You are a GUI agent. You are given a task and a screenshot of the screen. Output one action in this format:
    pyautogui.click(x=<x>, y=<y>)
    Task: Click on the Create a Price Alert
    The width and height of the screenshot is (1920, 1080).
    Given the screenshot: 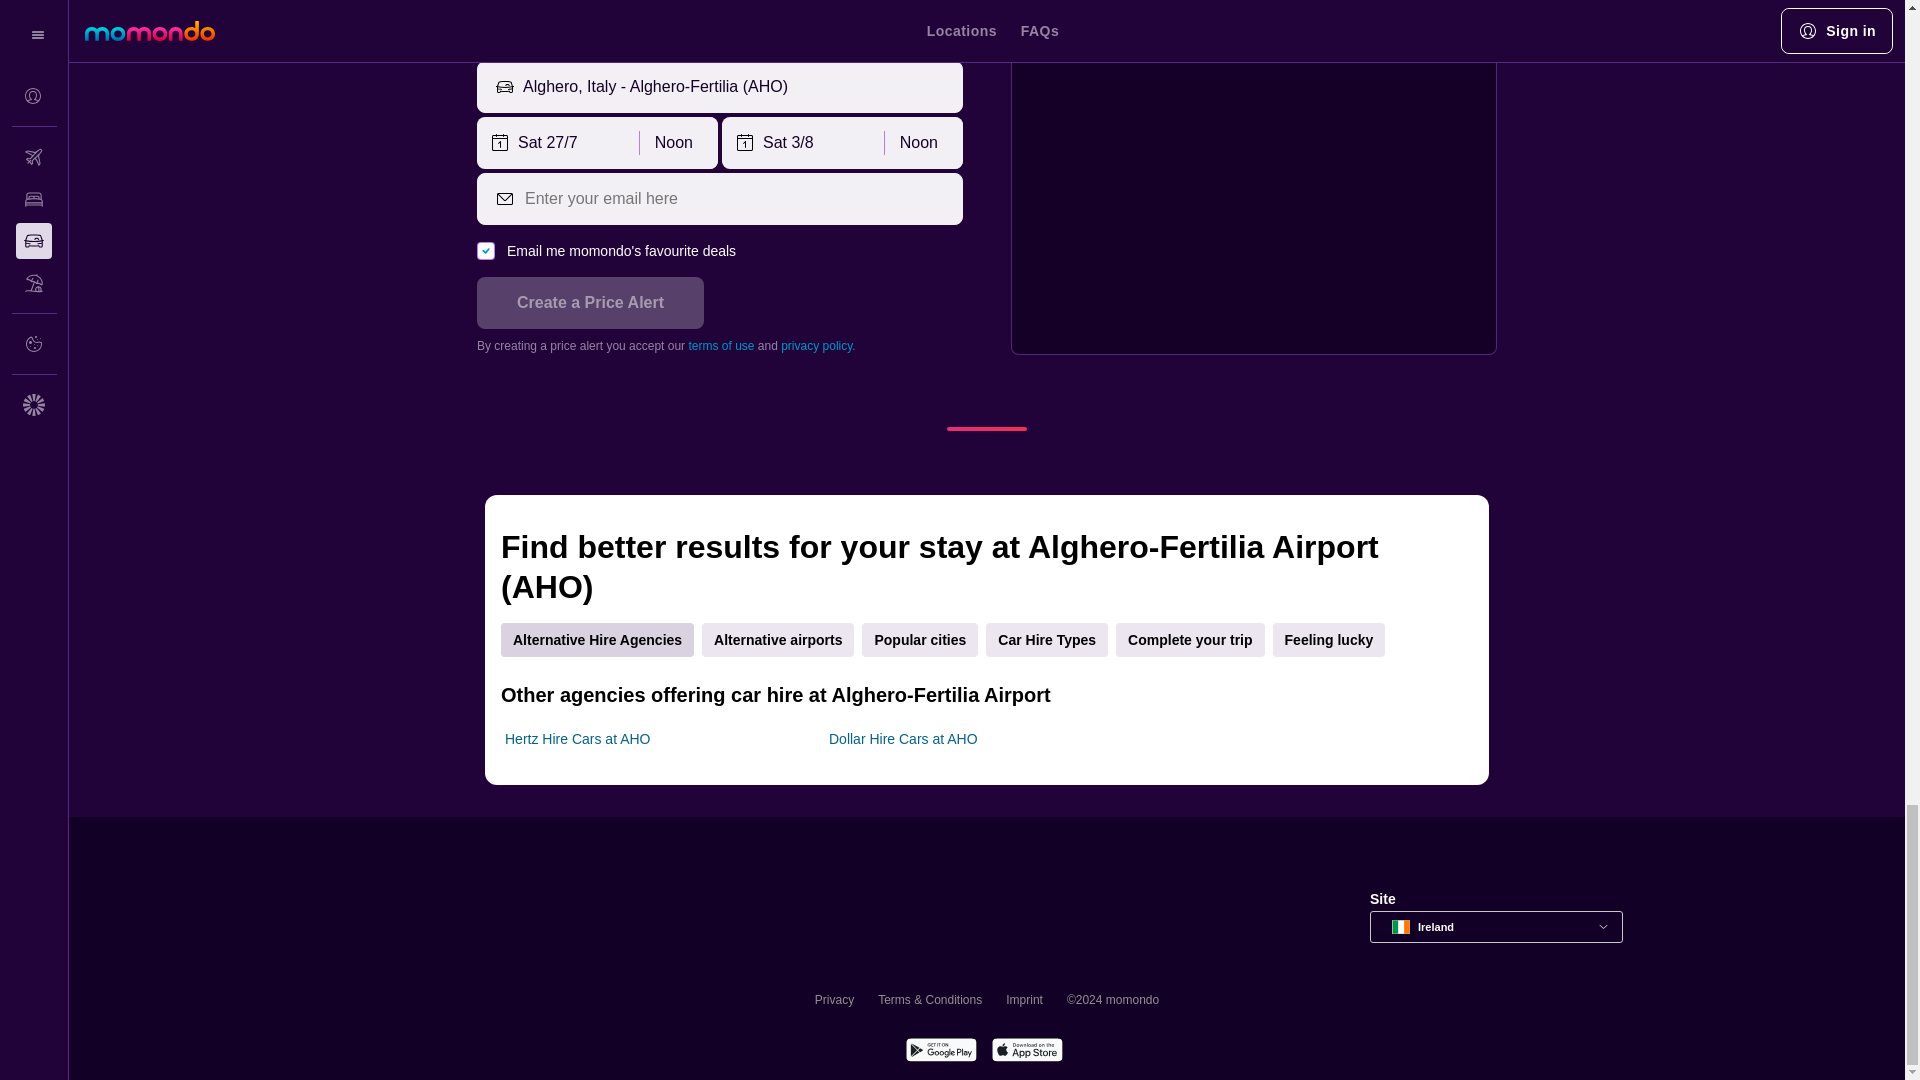 What is the action you would take?
    pyautogui.click(x=590, y=302)
    